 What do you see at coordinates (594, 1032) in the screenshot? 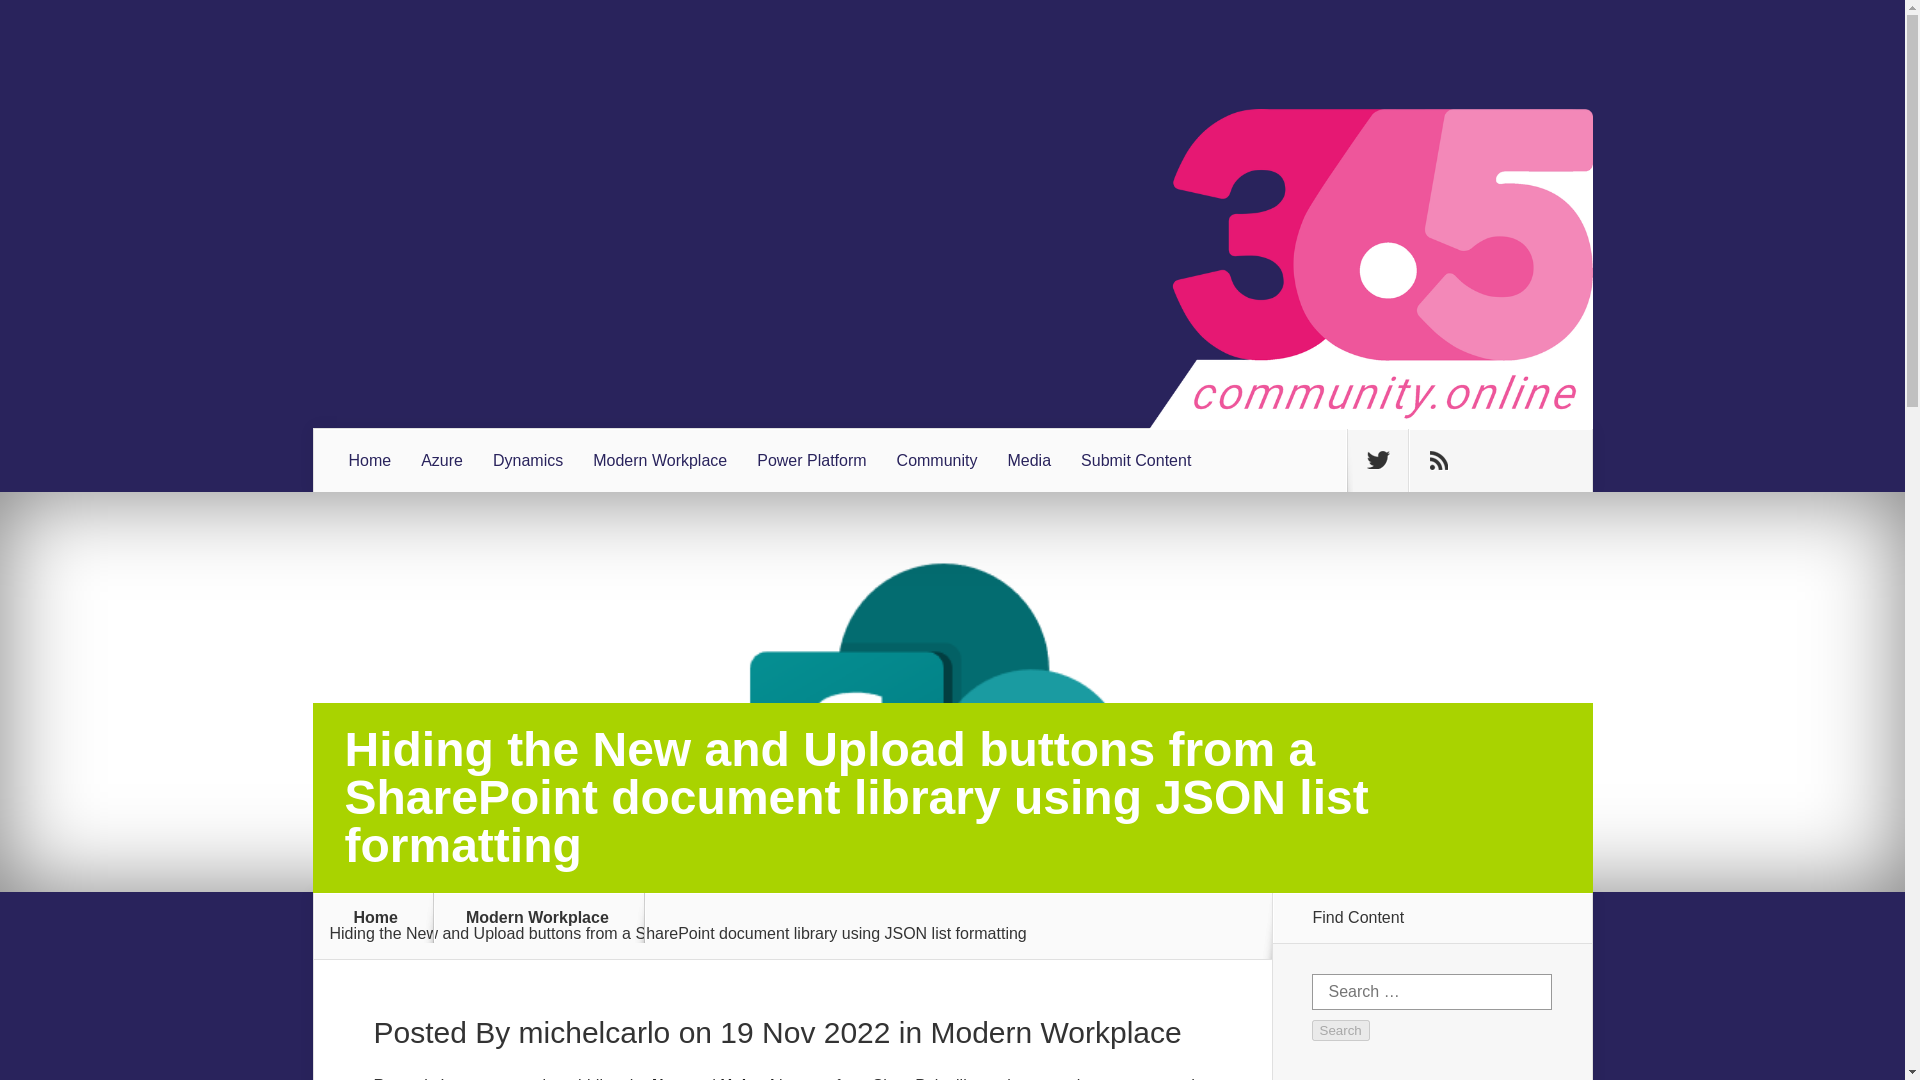
I see `Posts by michelcarlo` at bounding box center [594, 1032].